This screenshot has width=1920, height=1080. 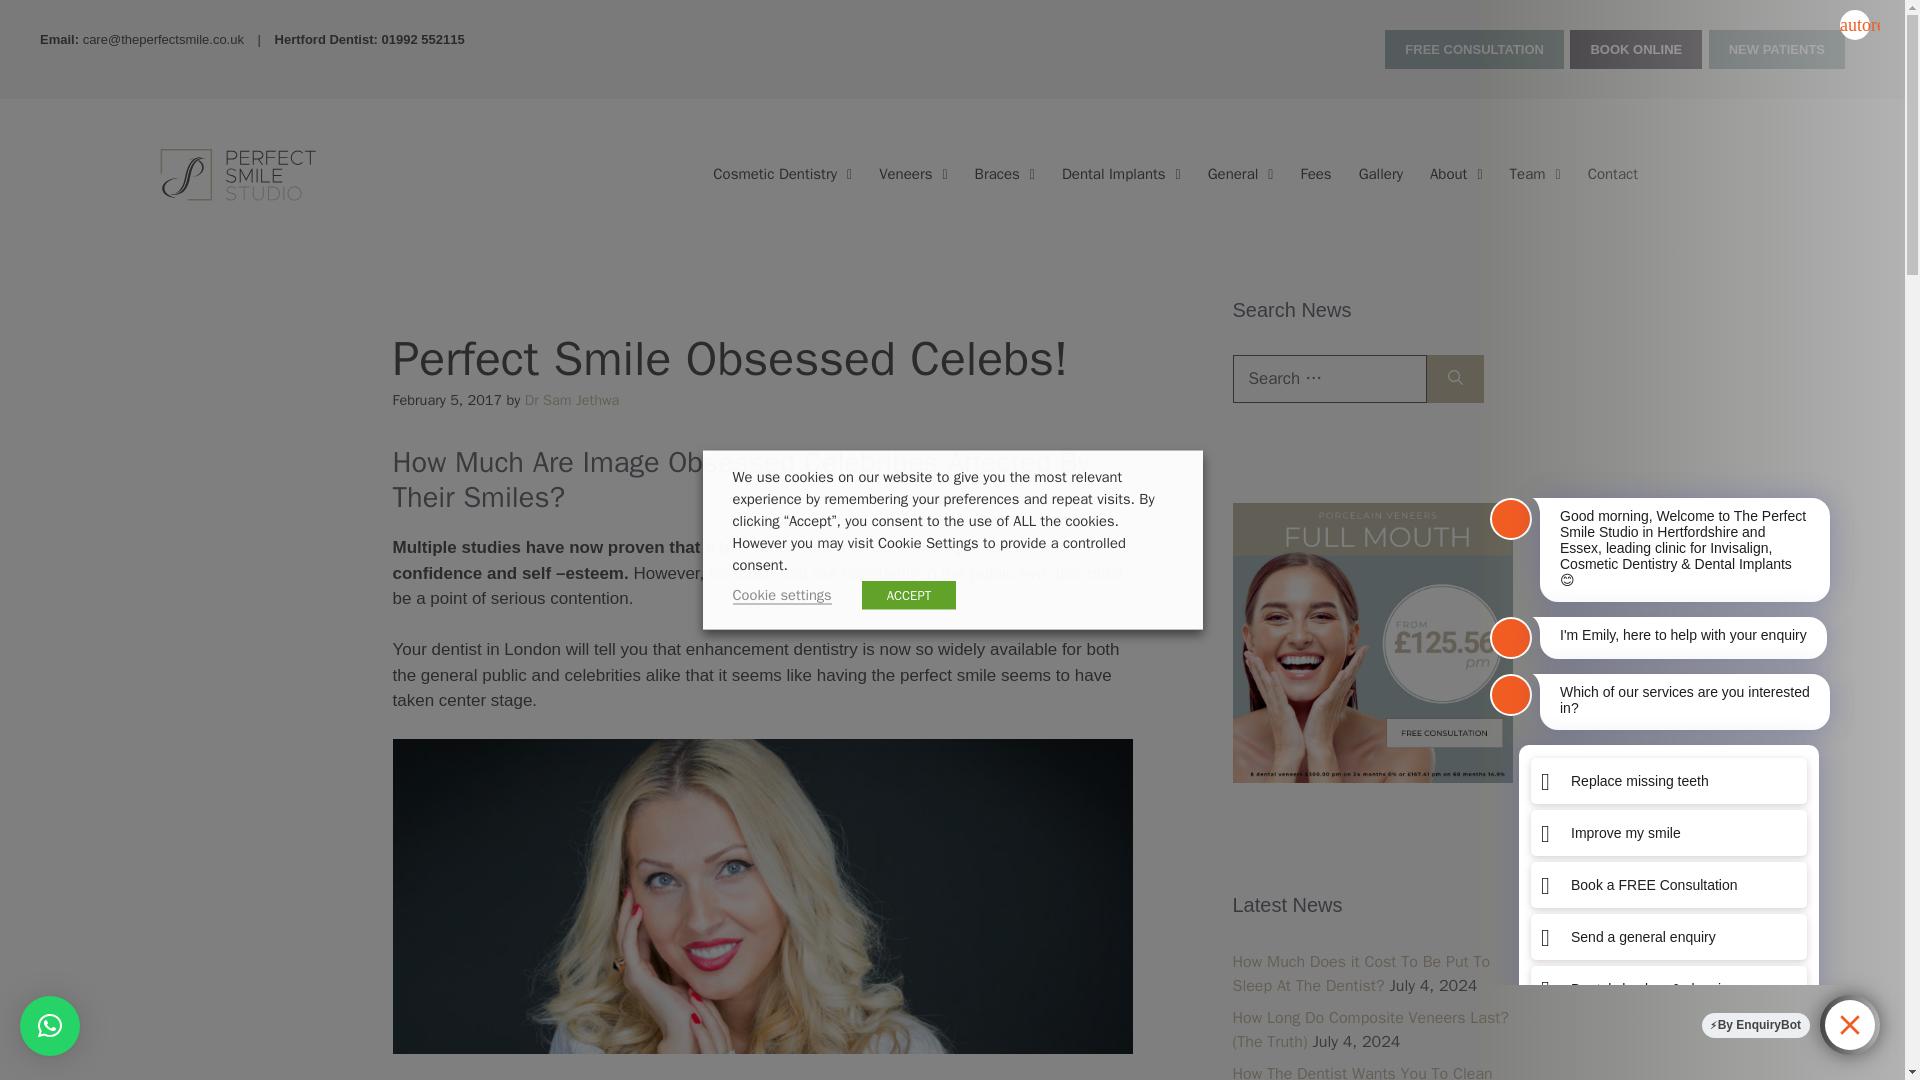 What do you see at coordinates (1004, 174) in the screenshot?
I see `Braces` at bounding box center [1004, 174].